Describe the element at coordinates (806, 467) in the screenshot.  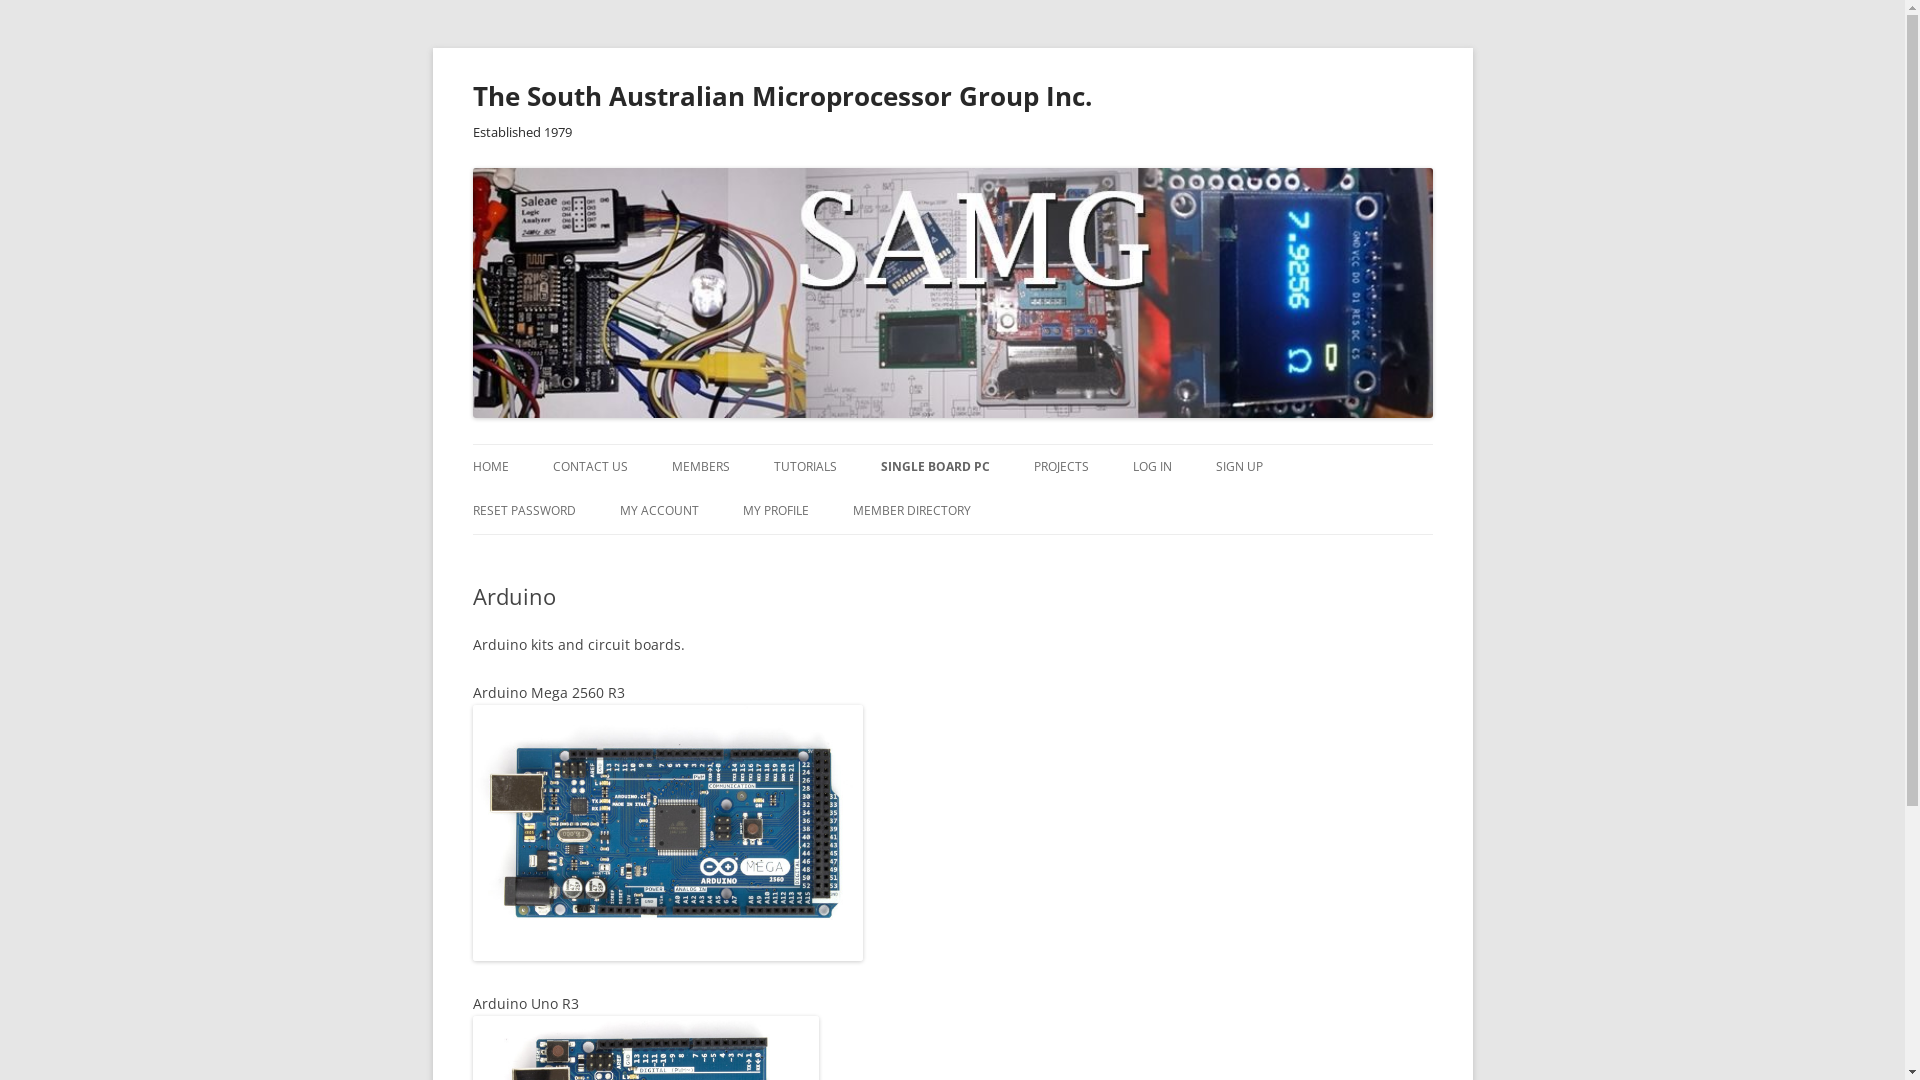
I see `TUTORIALS` at that location.